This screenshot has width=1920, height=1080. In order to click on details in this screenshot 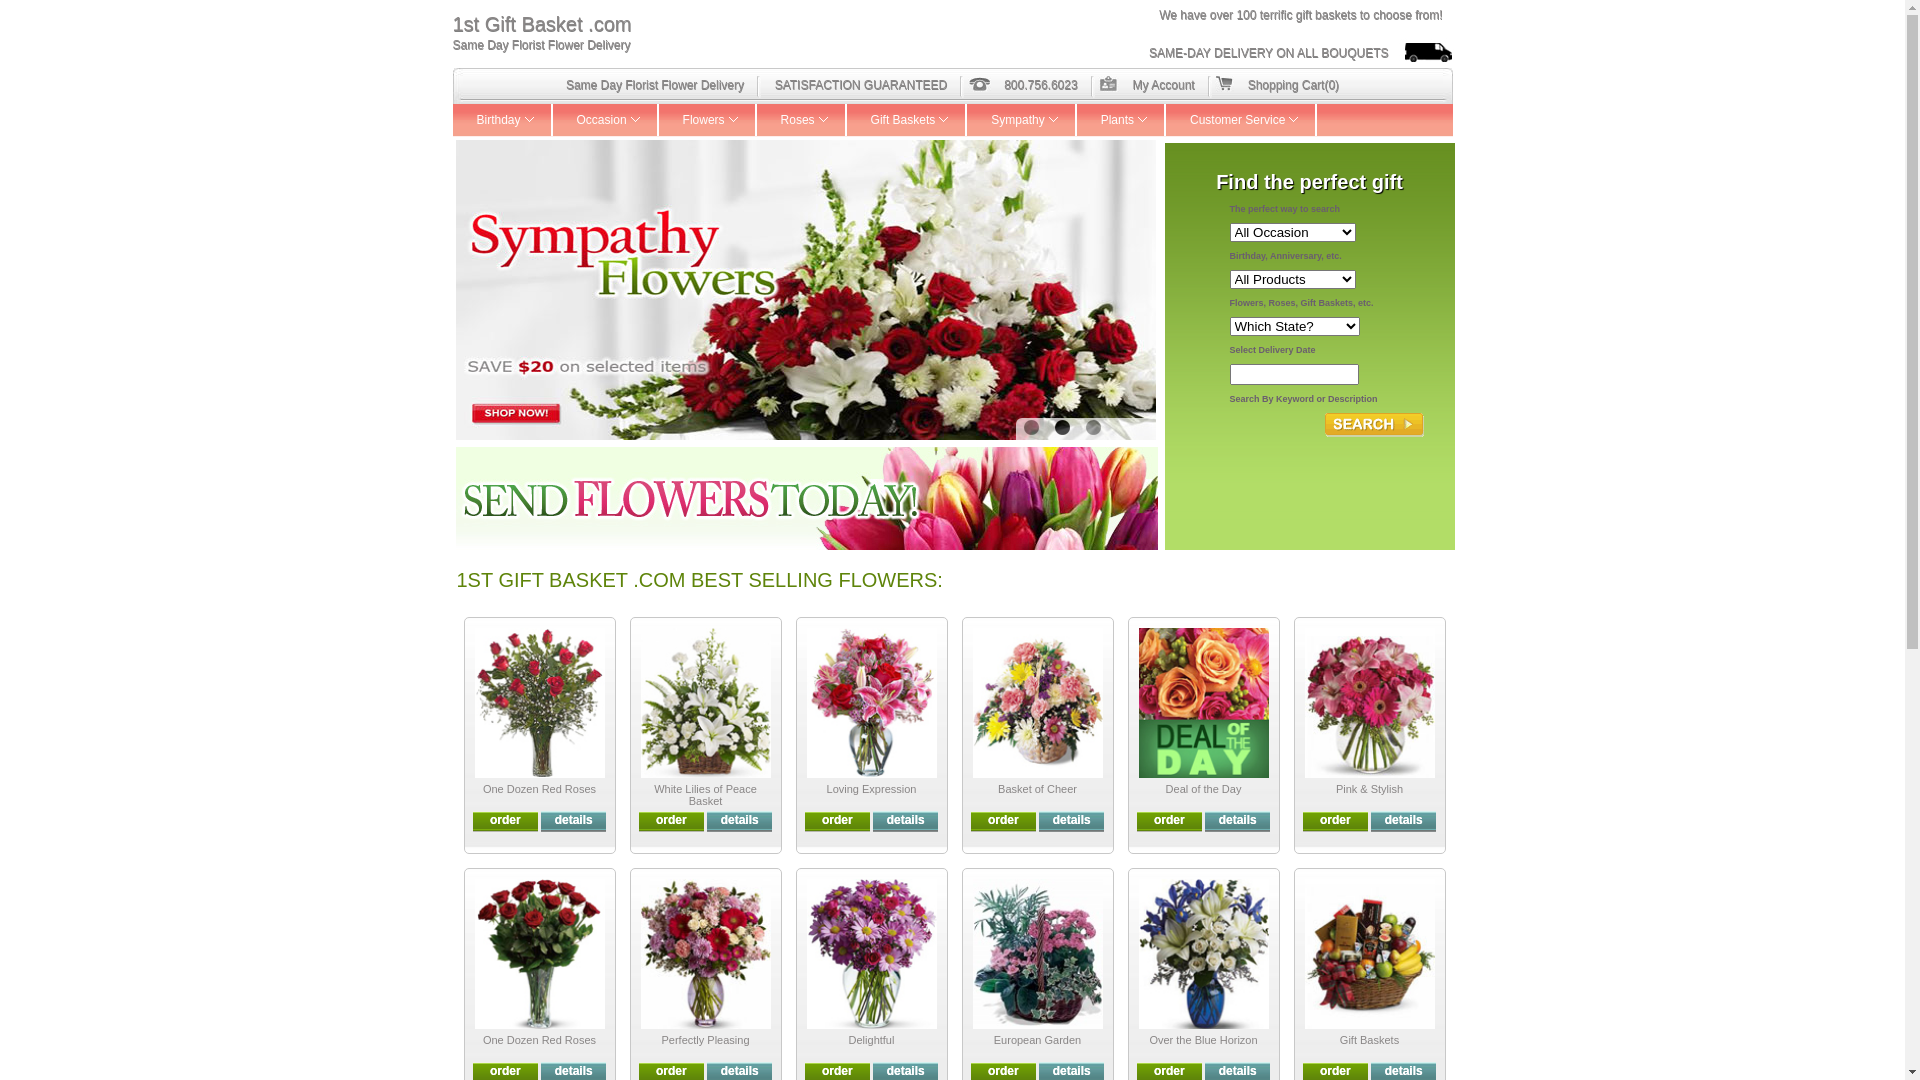, I will do `click(574, 1071)`.